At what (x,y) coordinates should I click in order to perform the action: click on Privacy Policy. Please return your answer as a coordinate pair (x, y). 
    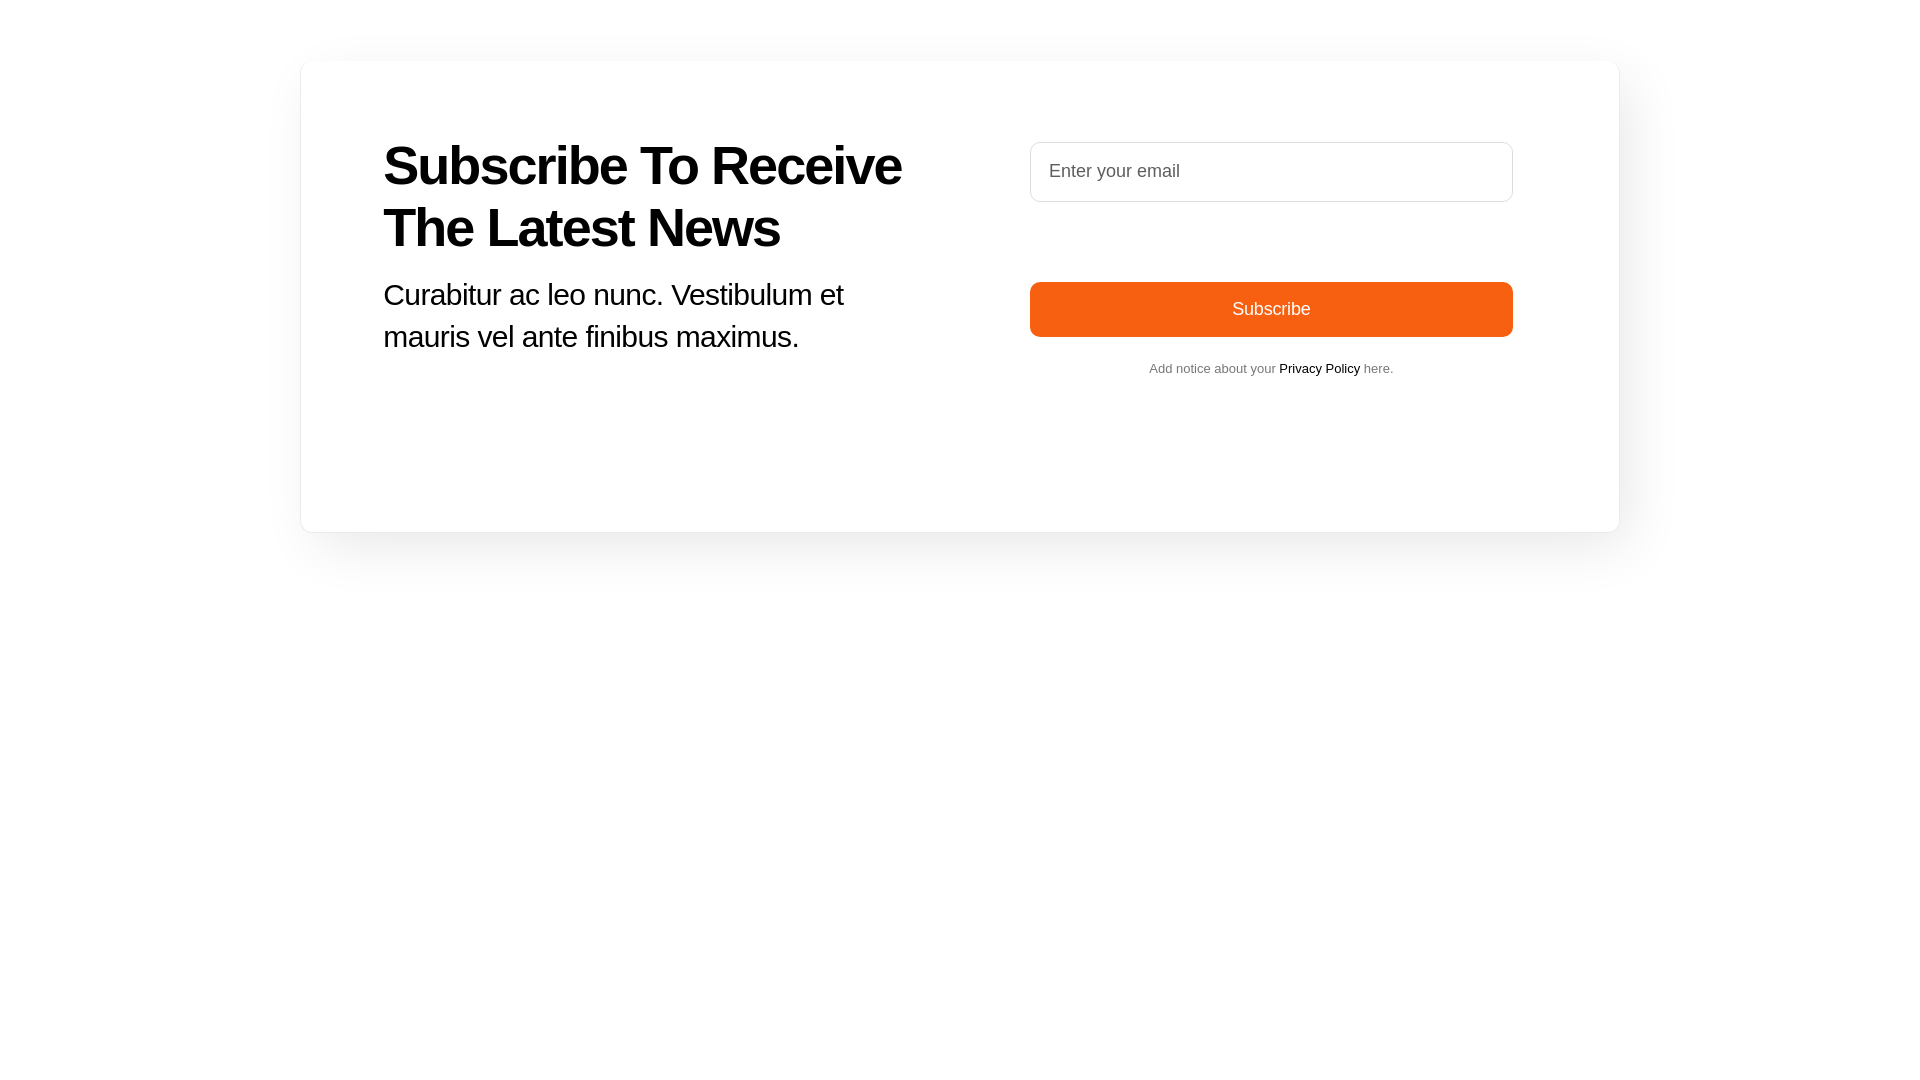
    Looking at the image, I should click on (1318, 368).